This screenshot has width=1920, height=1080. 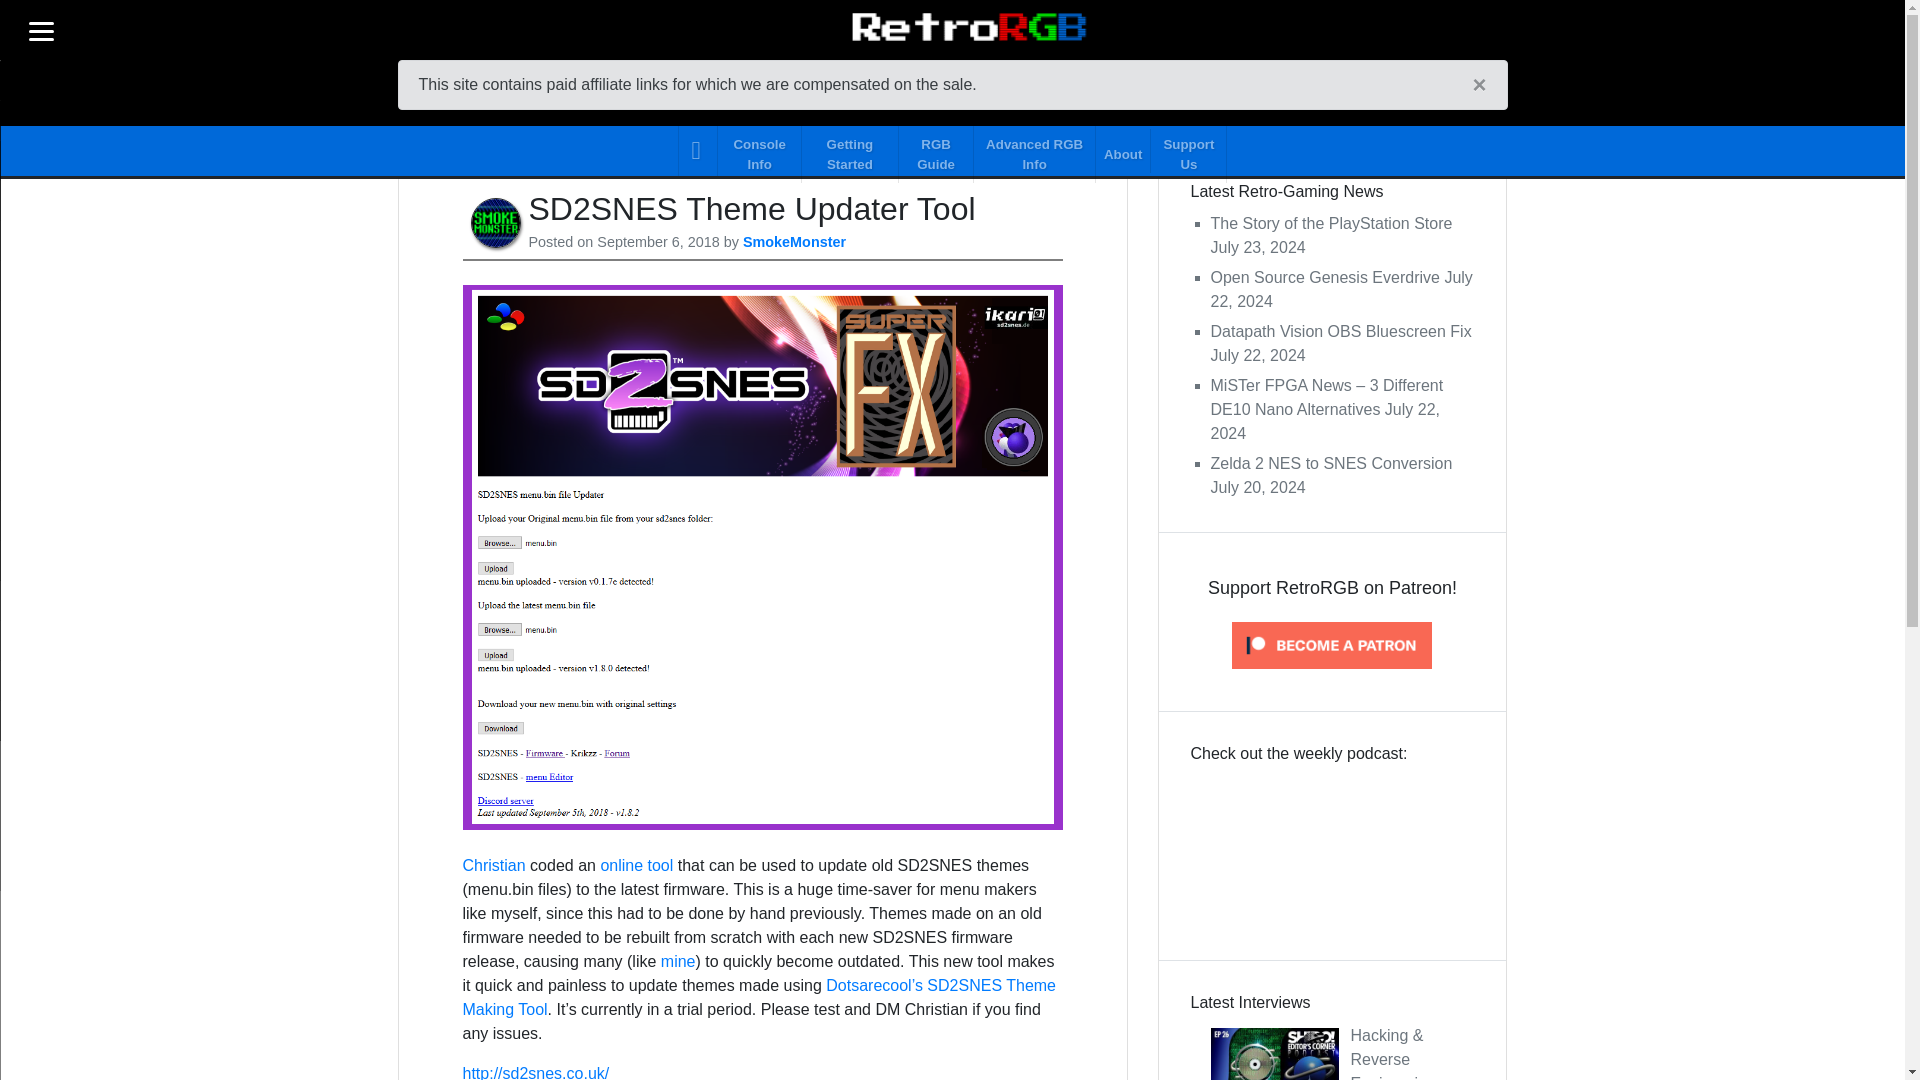 I want to click on Support Us, so click(x=1188, y=150).